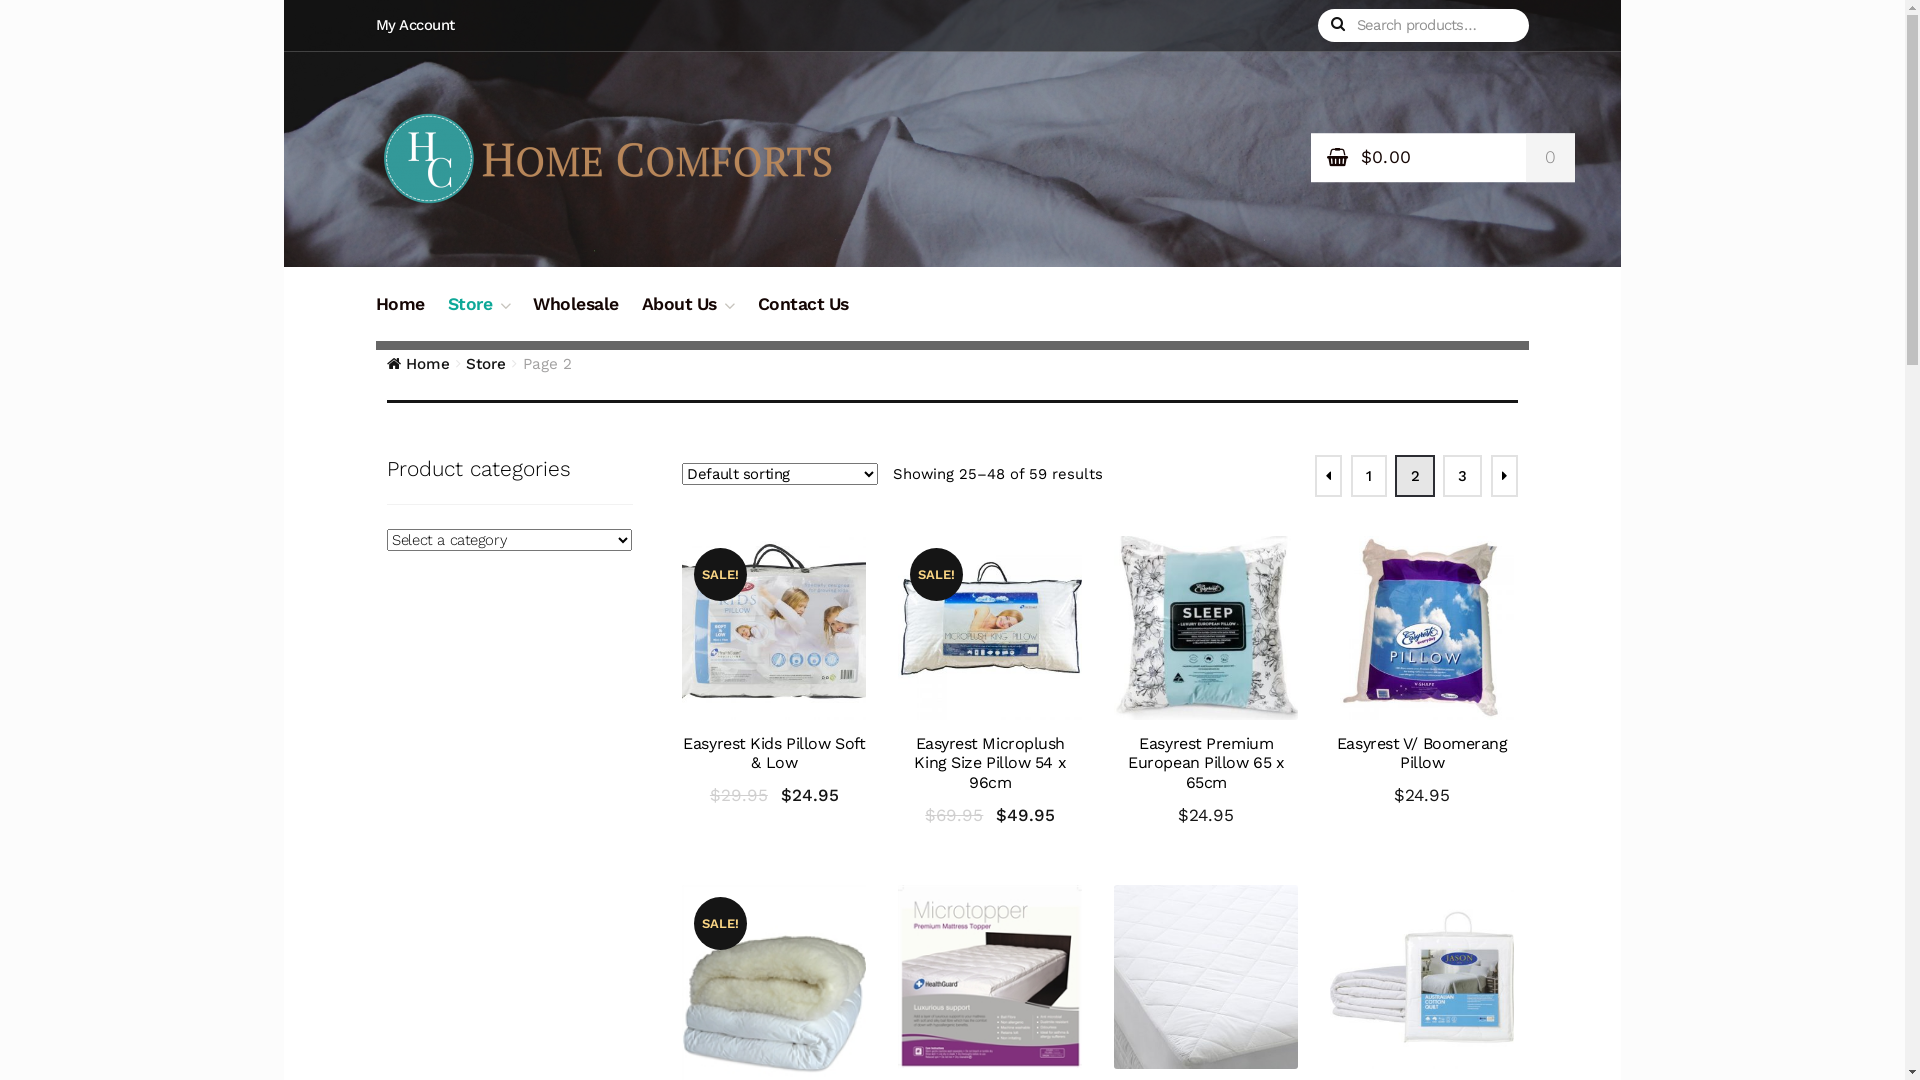 The image size is (1920, 1080). What do you see at coordinates (1206, 977) in the screenshot?
I see `australian-cotton-mattress-protector` at bounding box center [1206, 977].